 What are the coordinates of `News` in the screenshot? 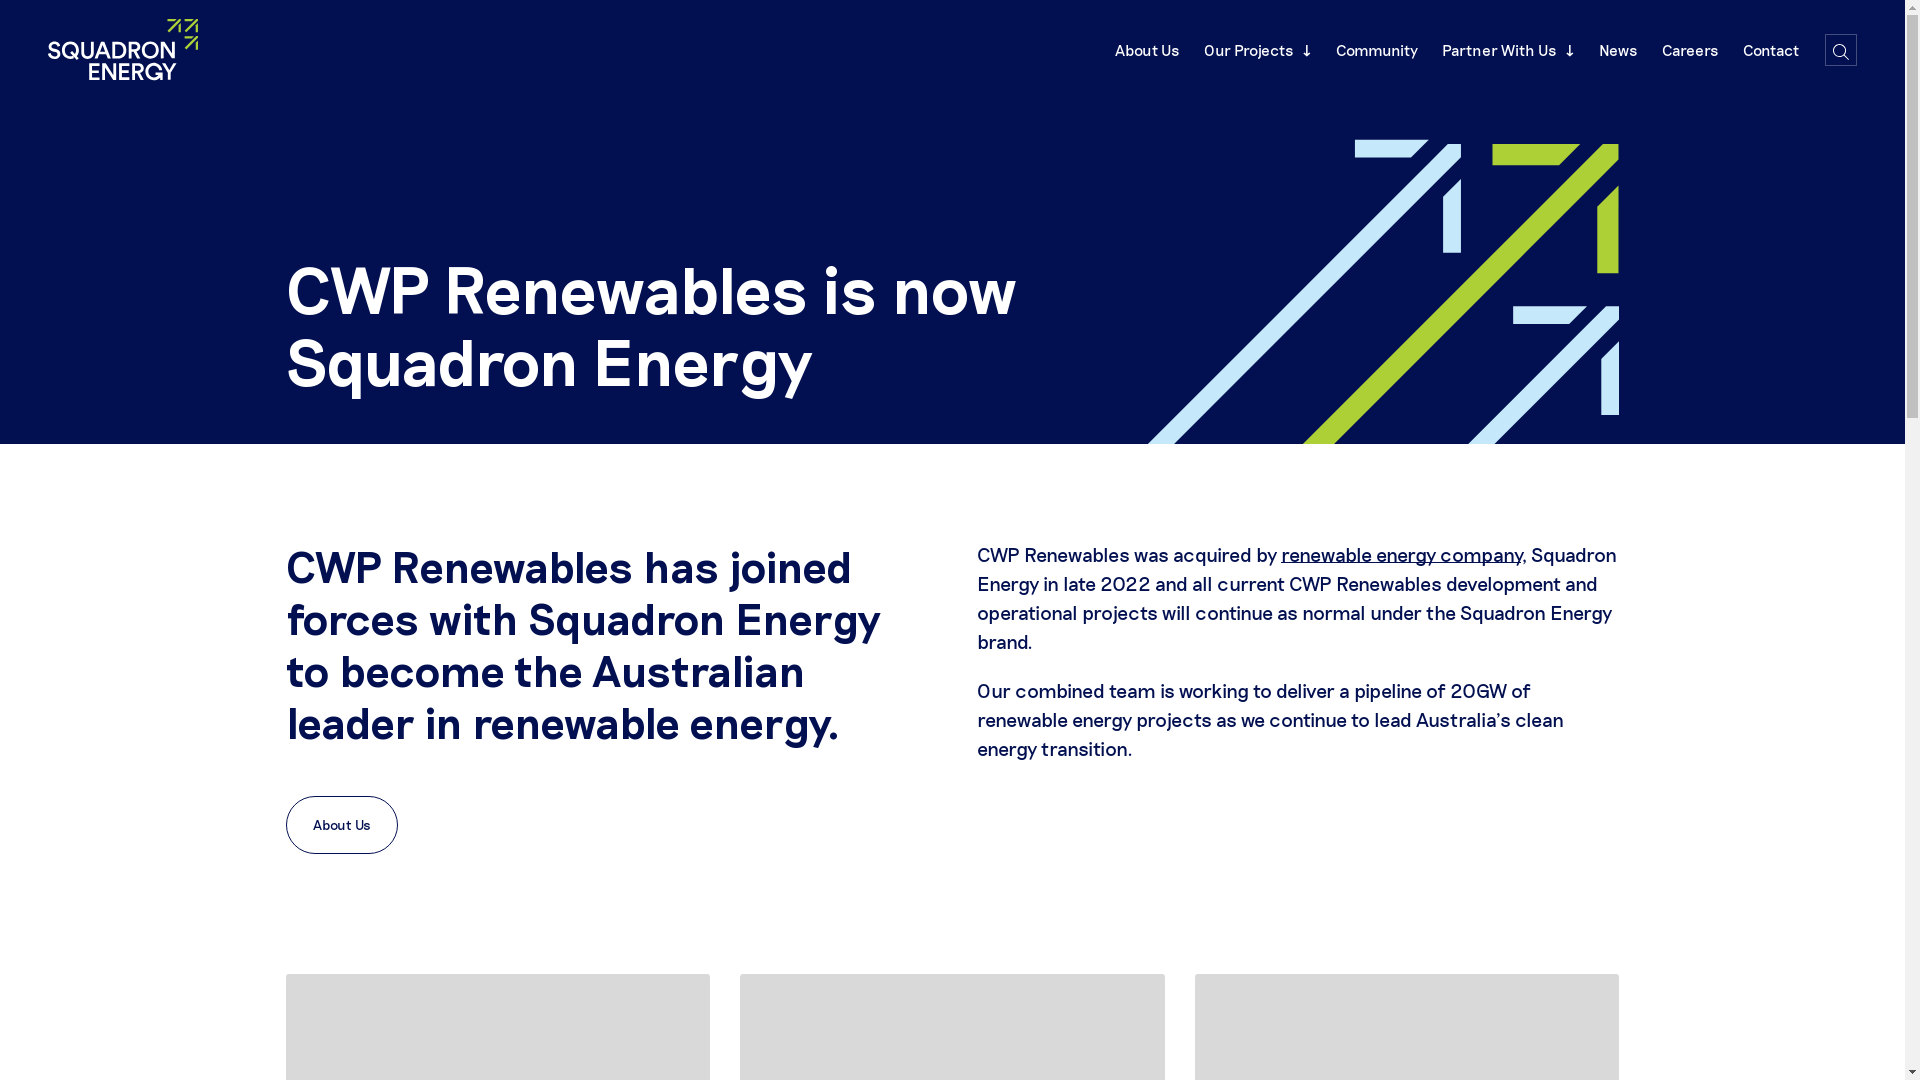 It's located at (1618, 50).